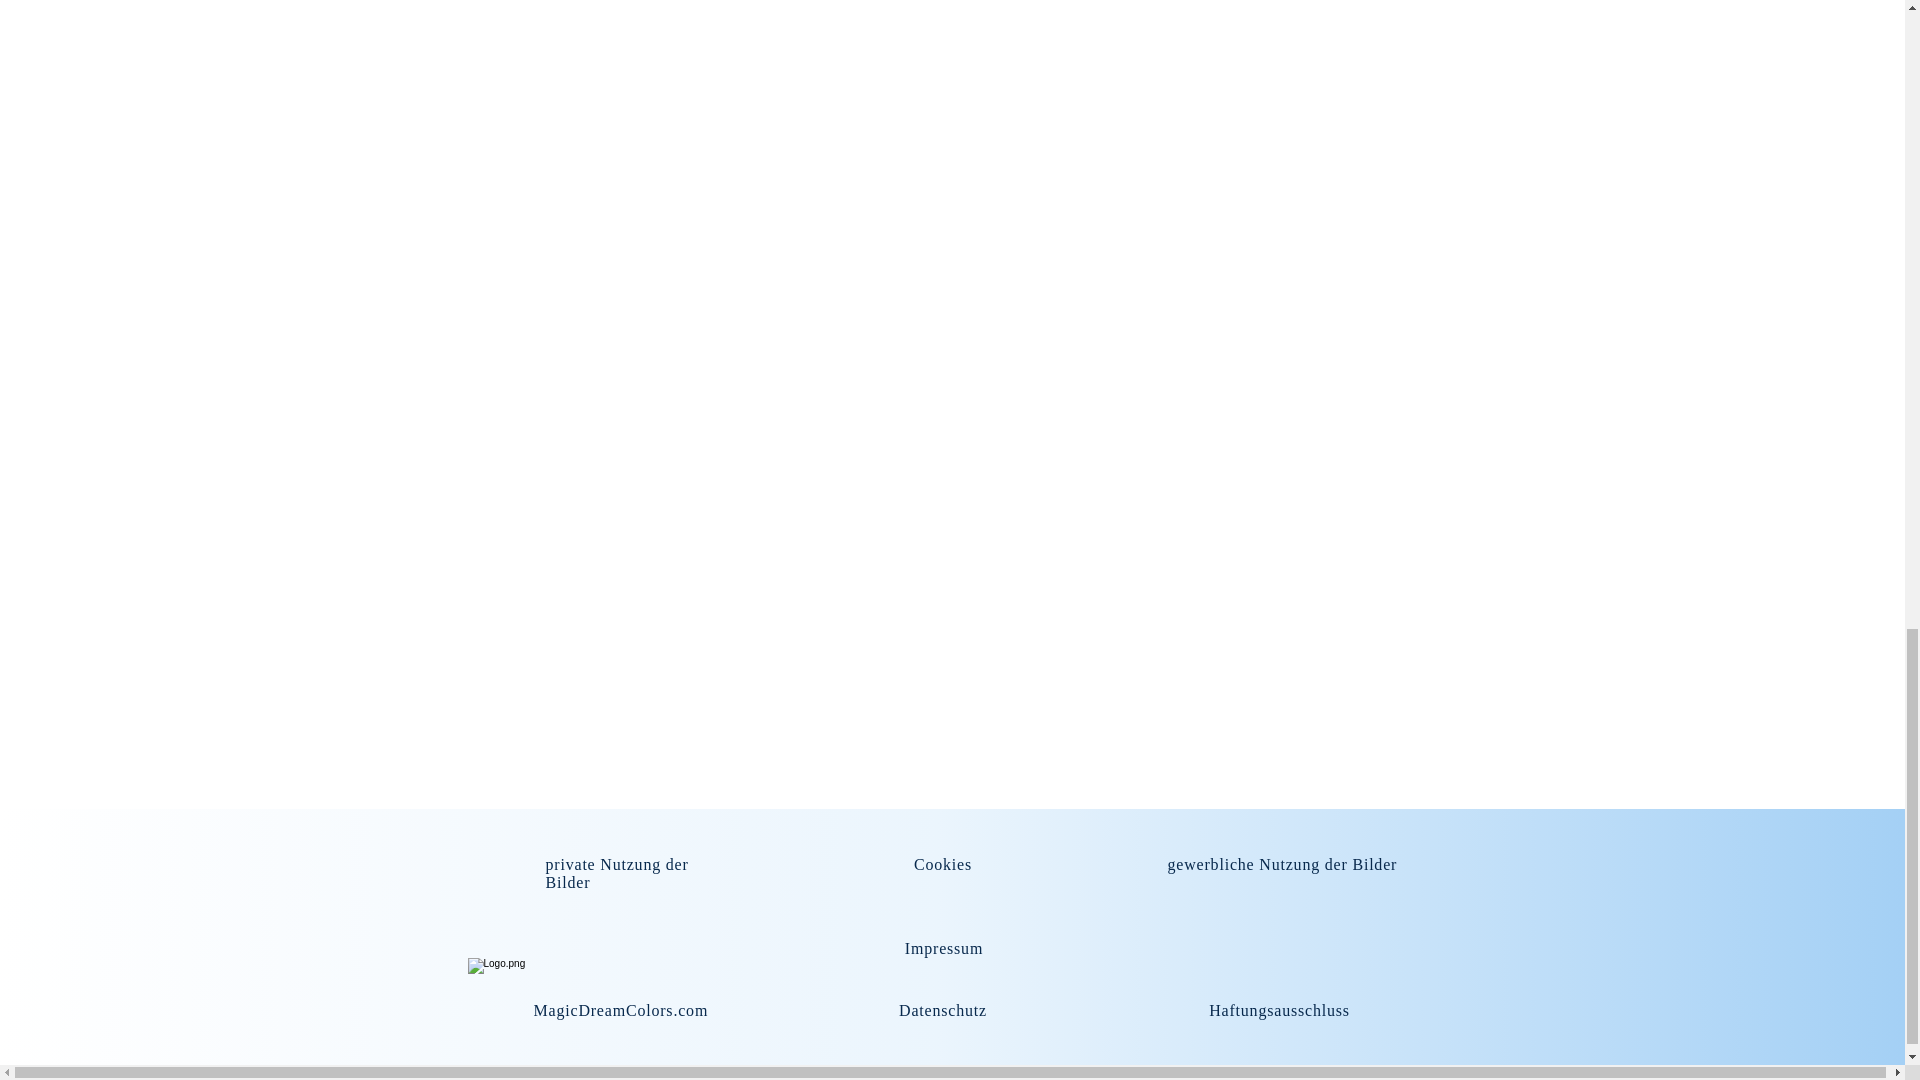  Describe the element at coordinates (942, 864) in the screenshot. I see `Cookies` at that location.